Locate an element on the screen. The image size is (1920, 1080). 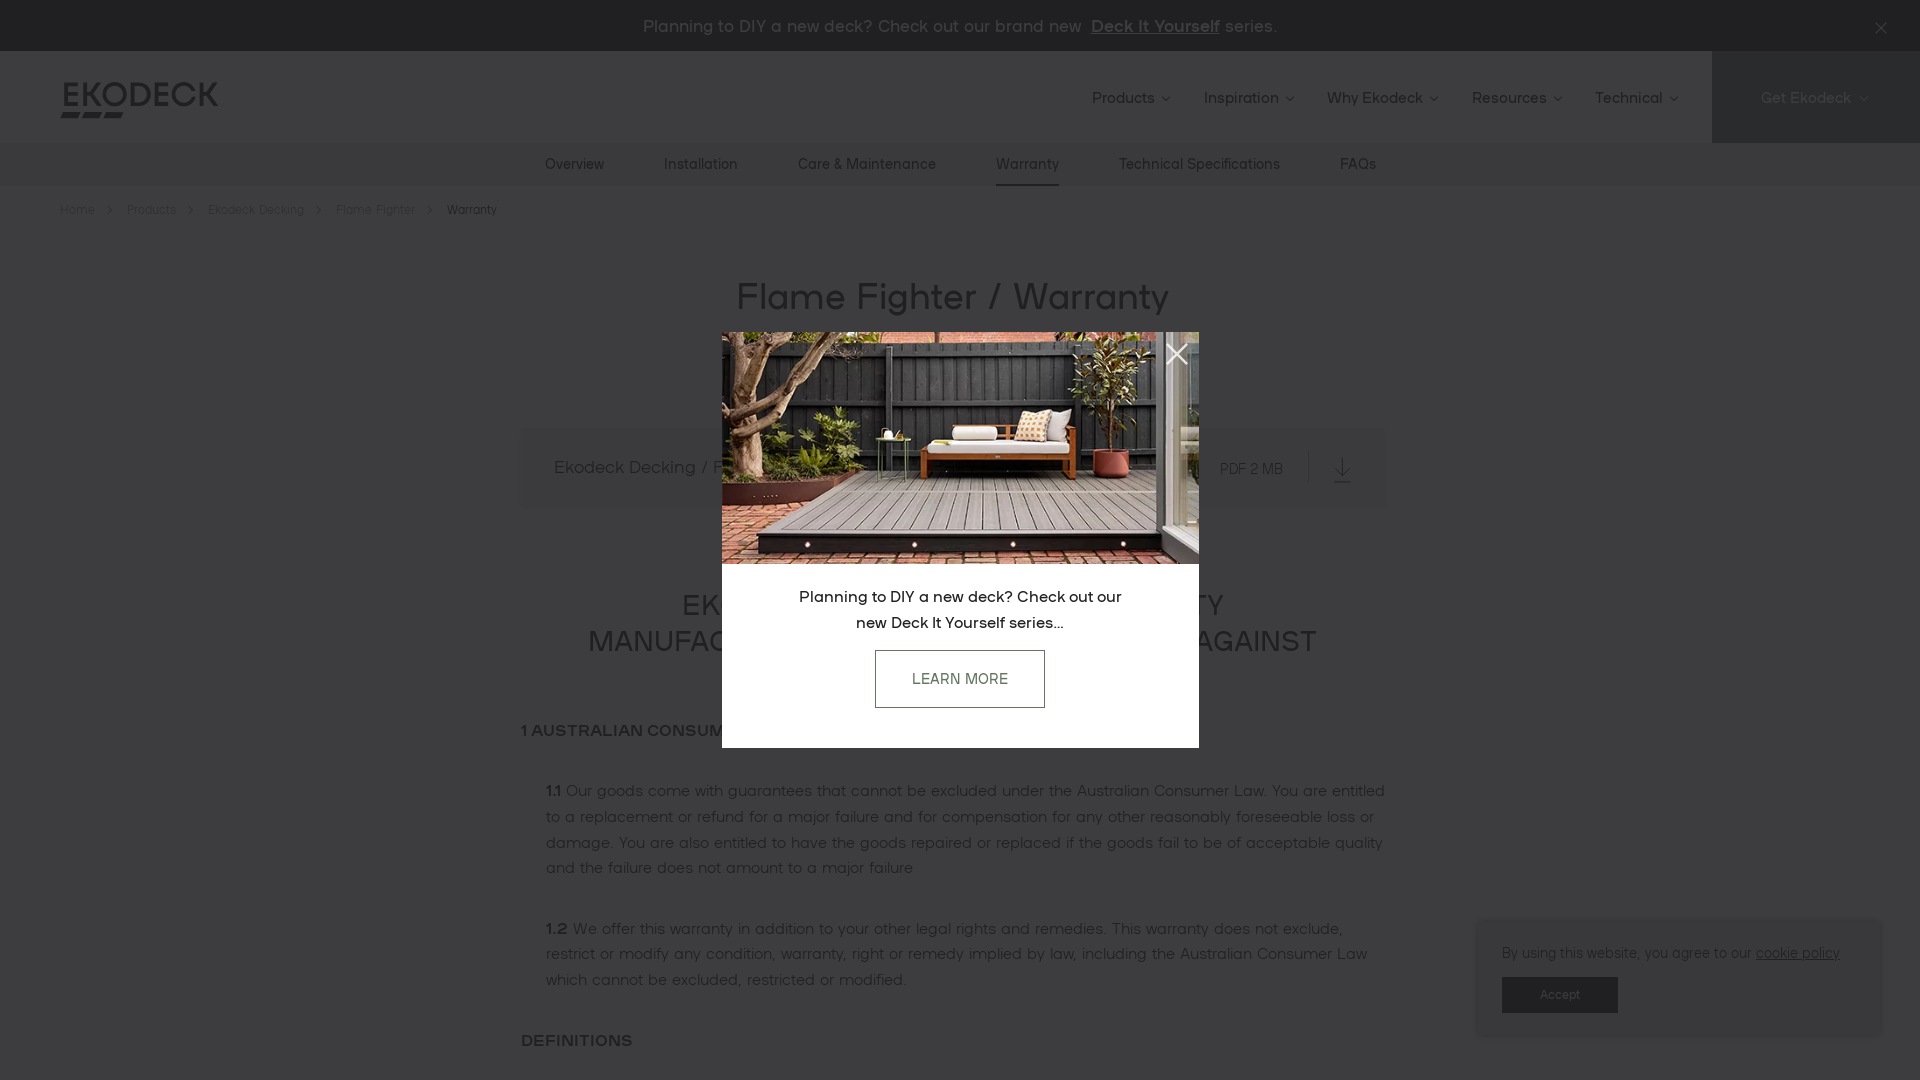
Technical Specifications is located at coordinates (1198, 164).